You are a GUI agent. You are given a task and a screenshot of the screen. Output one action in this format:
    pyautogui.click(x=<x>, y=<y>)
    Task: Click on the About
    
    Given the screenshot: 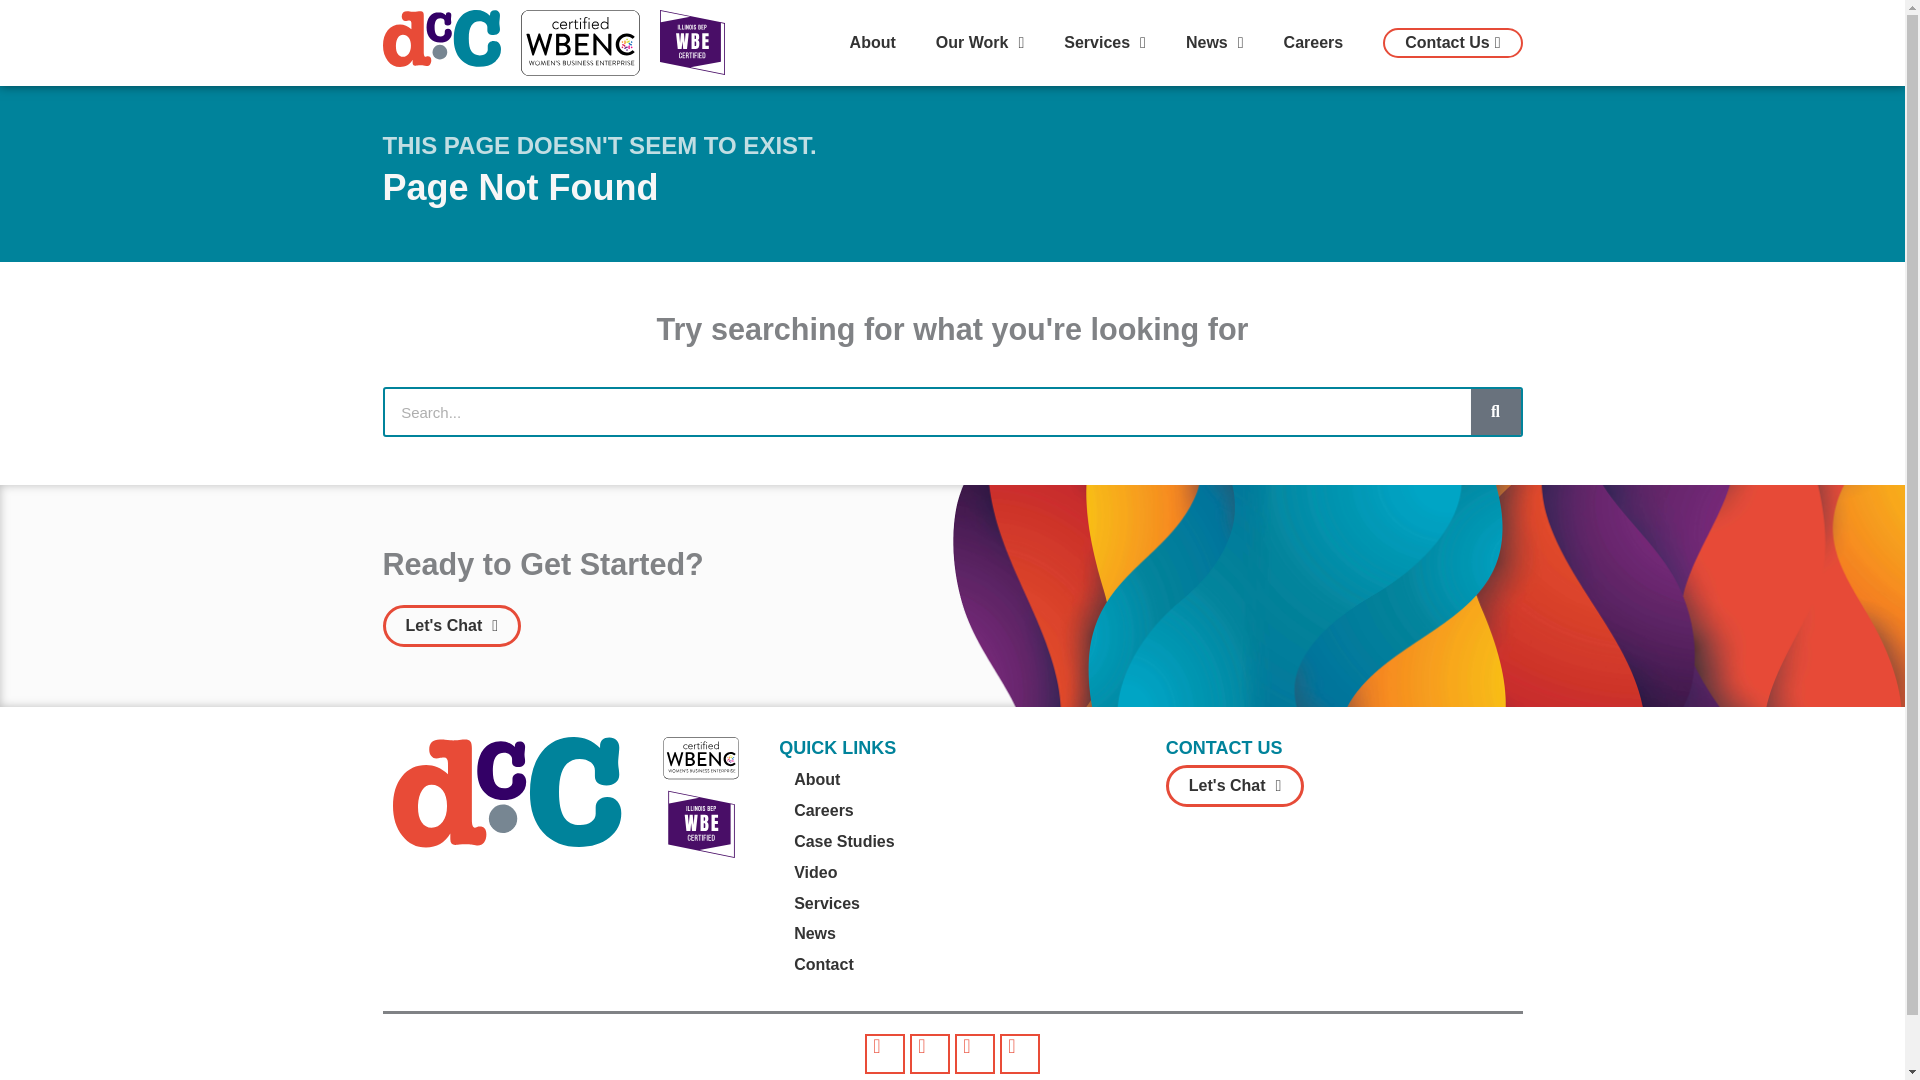 What is the action you would take?
    pyautogui.click(x=872, y=42)
    